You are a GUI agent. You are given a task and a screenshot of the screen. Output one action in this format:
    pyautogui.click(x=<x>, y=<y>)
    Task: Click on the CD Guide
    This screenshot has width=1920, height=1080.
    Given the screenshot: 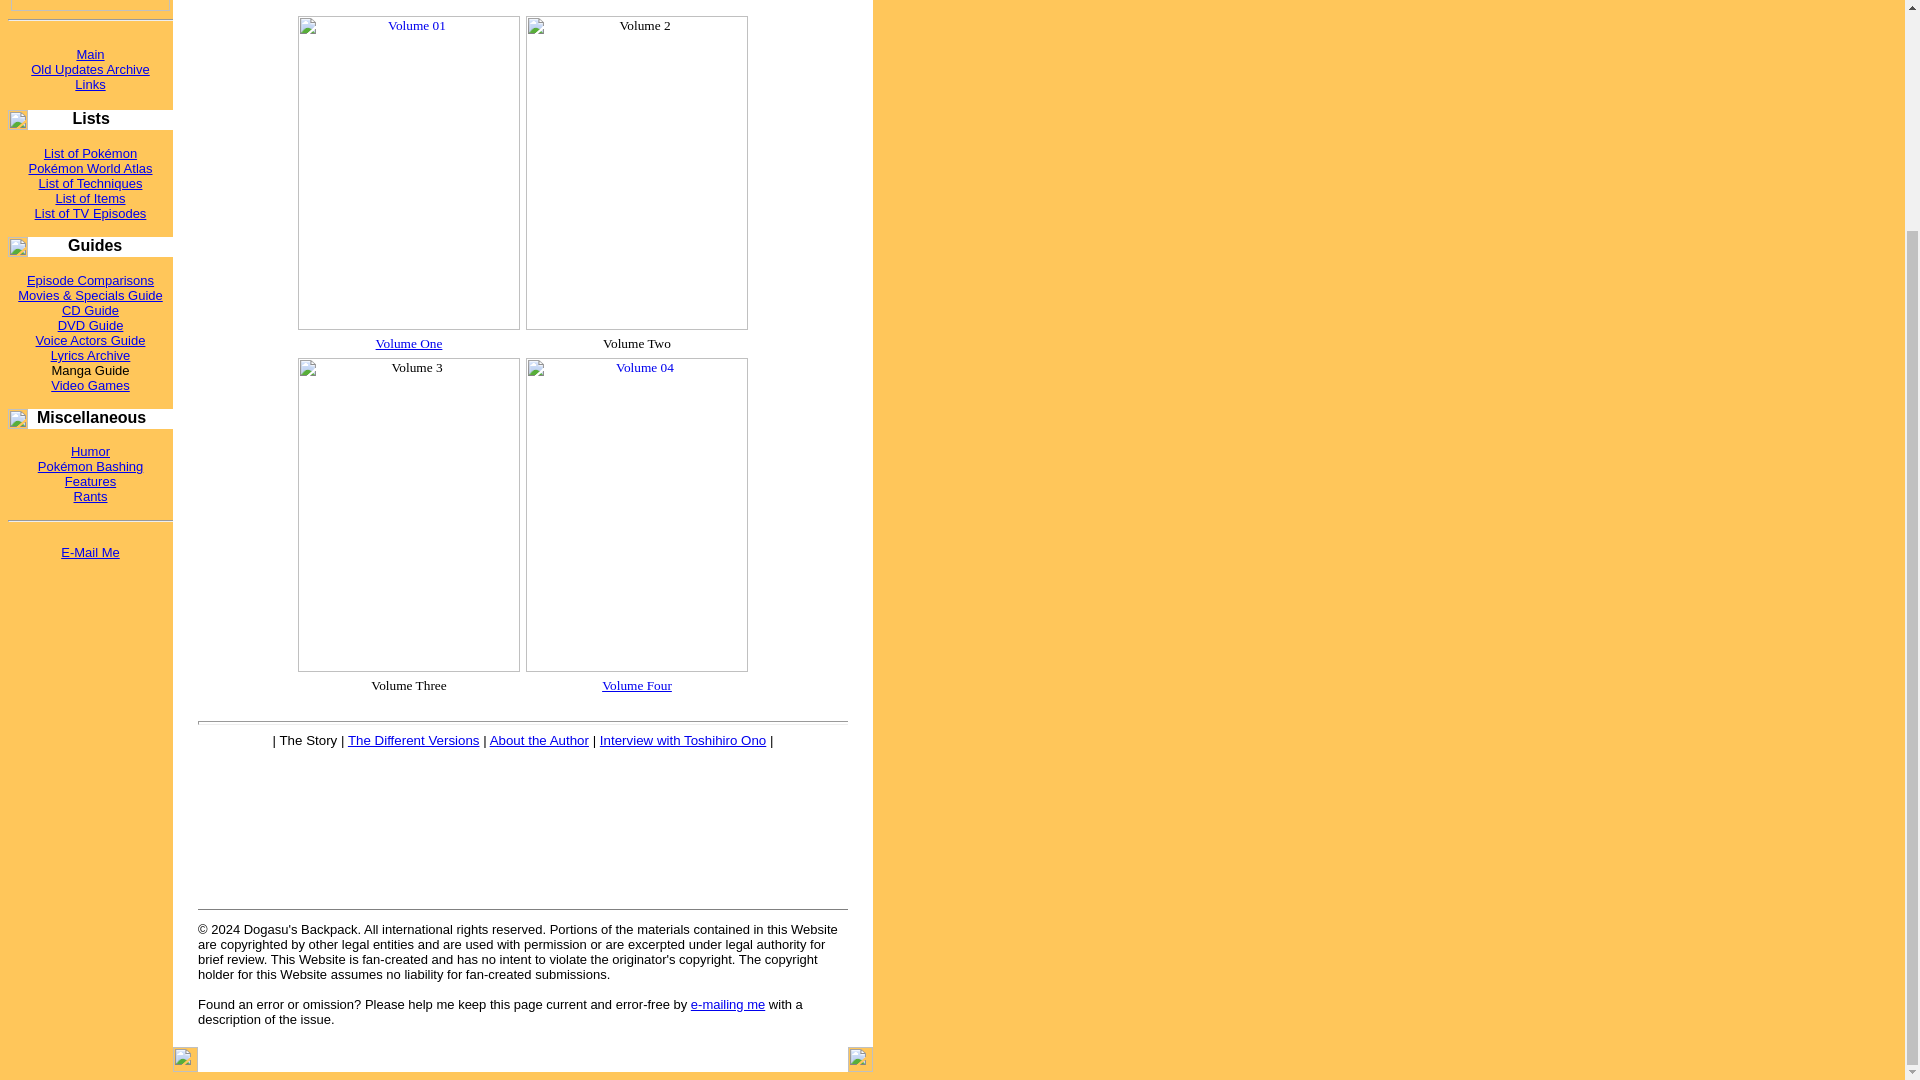 What is the action you would take?
    pyautogui.click(x=90, y=310)
    